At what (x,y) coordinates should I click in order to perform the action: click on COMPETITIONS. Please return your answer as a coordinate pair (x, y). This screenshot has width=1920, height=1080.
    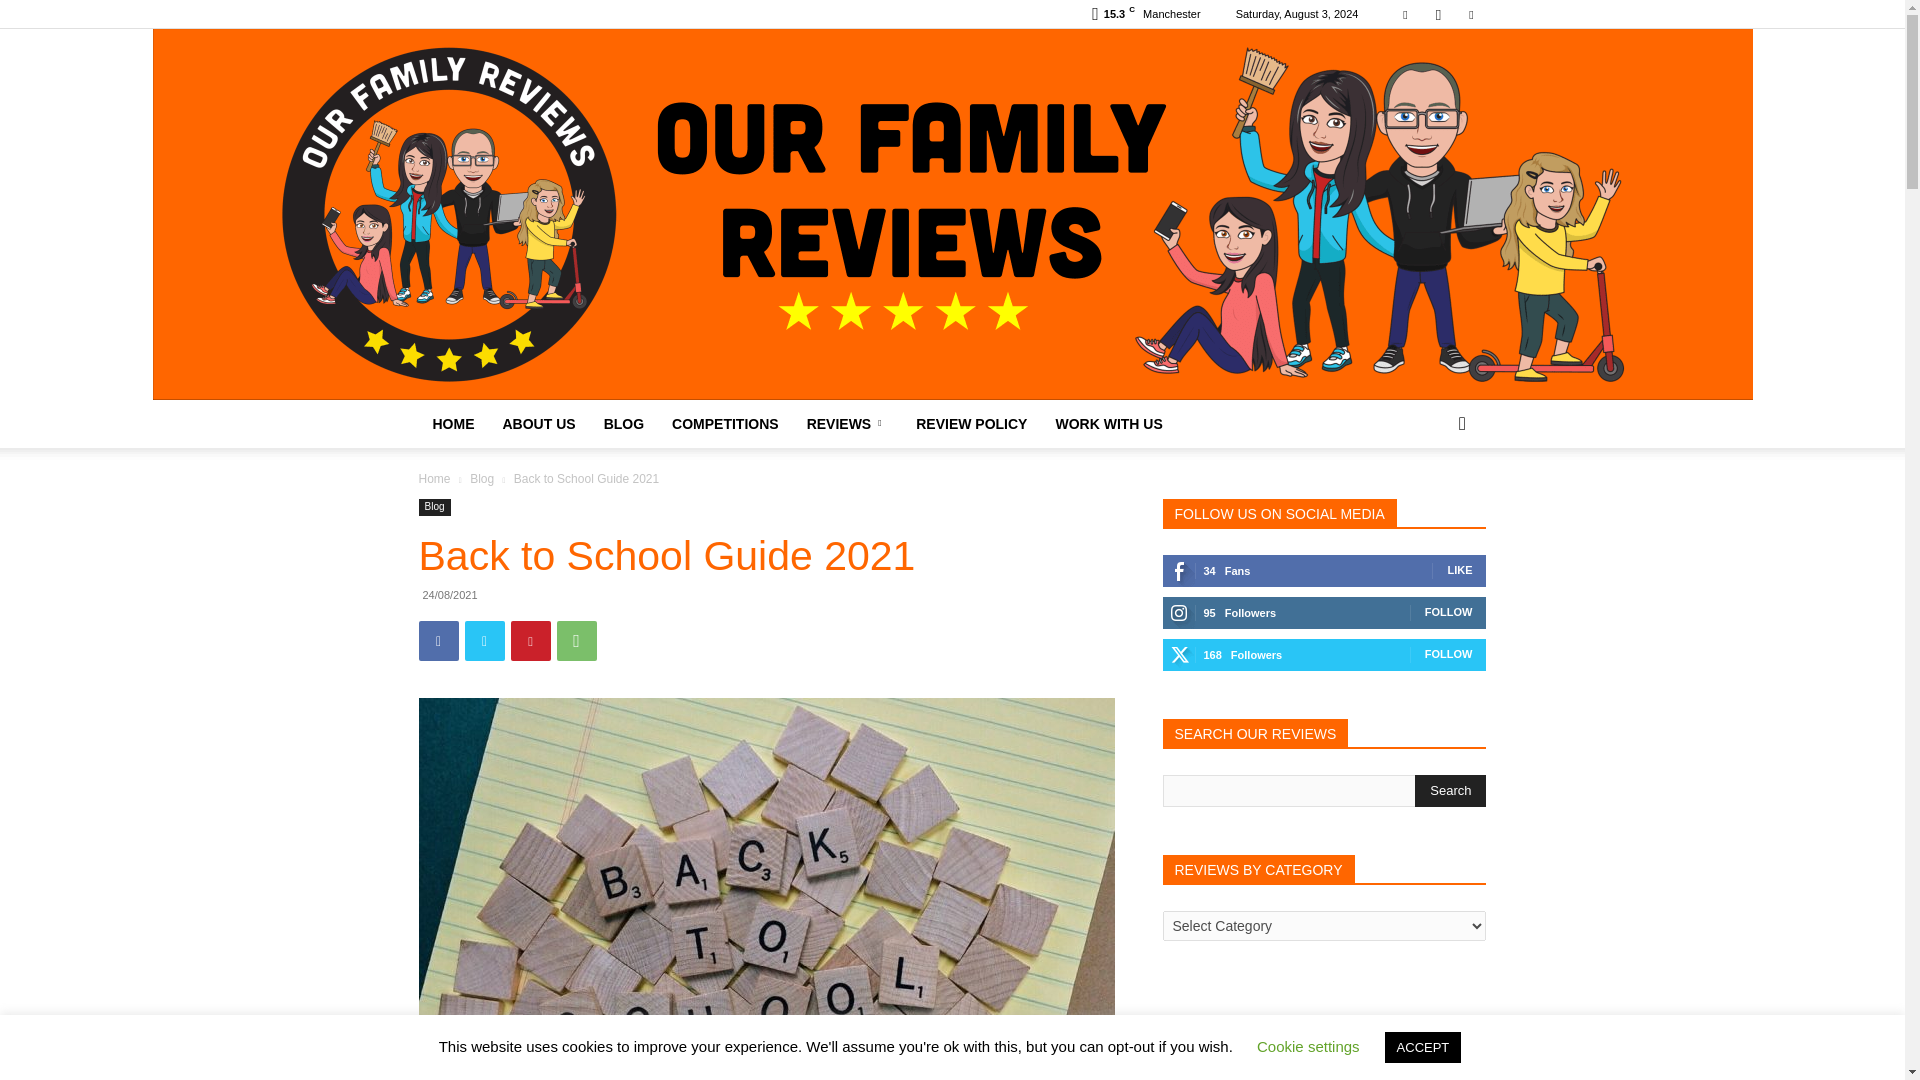
    Looking at the image, I should click on (725, 424).